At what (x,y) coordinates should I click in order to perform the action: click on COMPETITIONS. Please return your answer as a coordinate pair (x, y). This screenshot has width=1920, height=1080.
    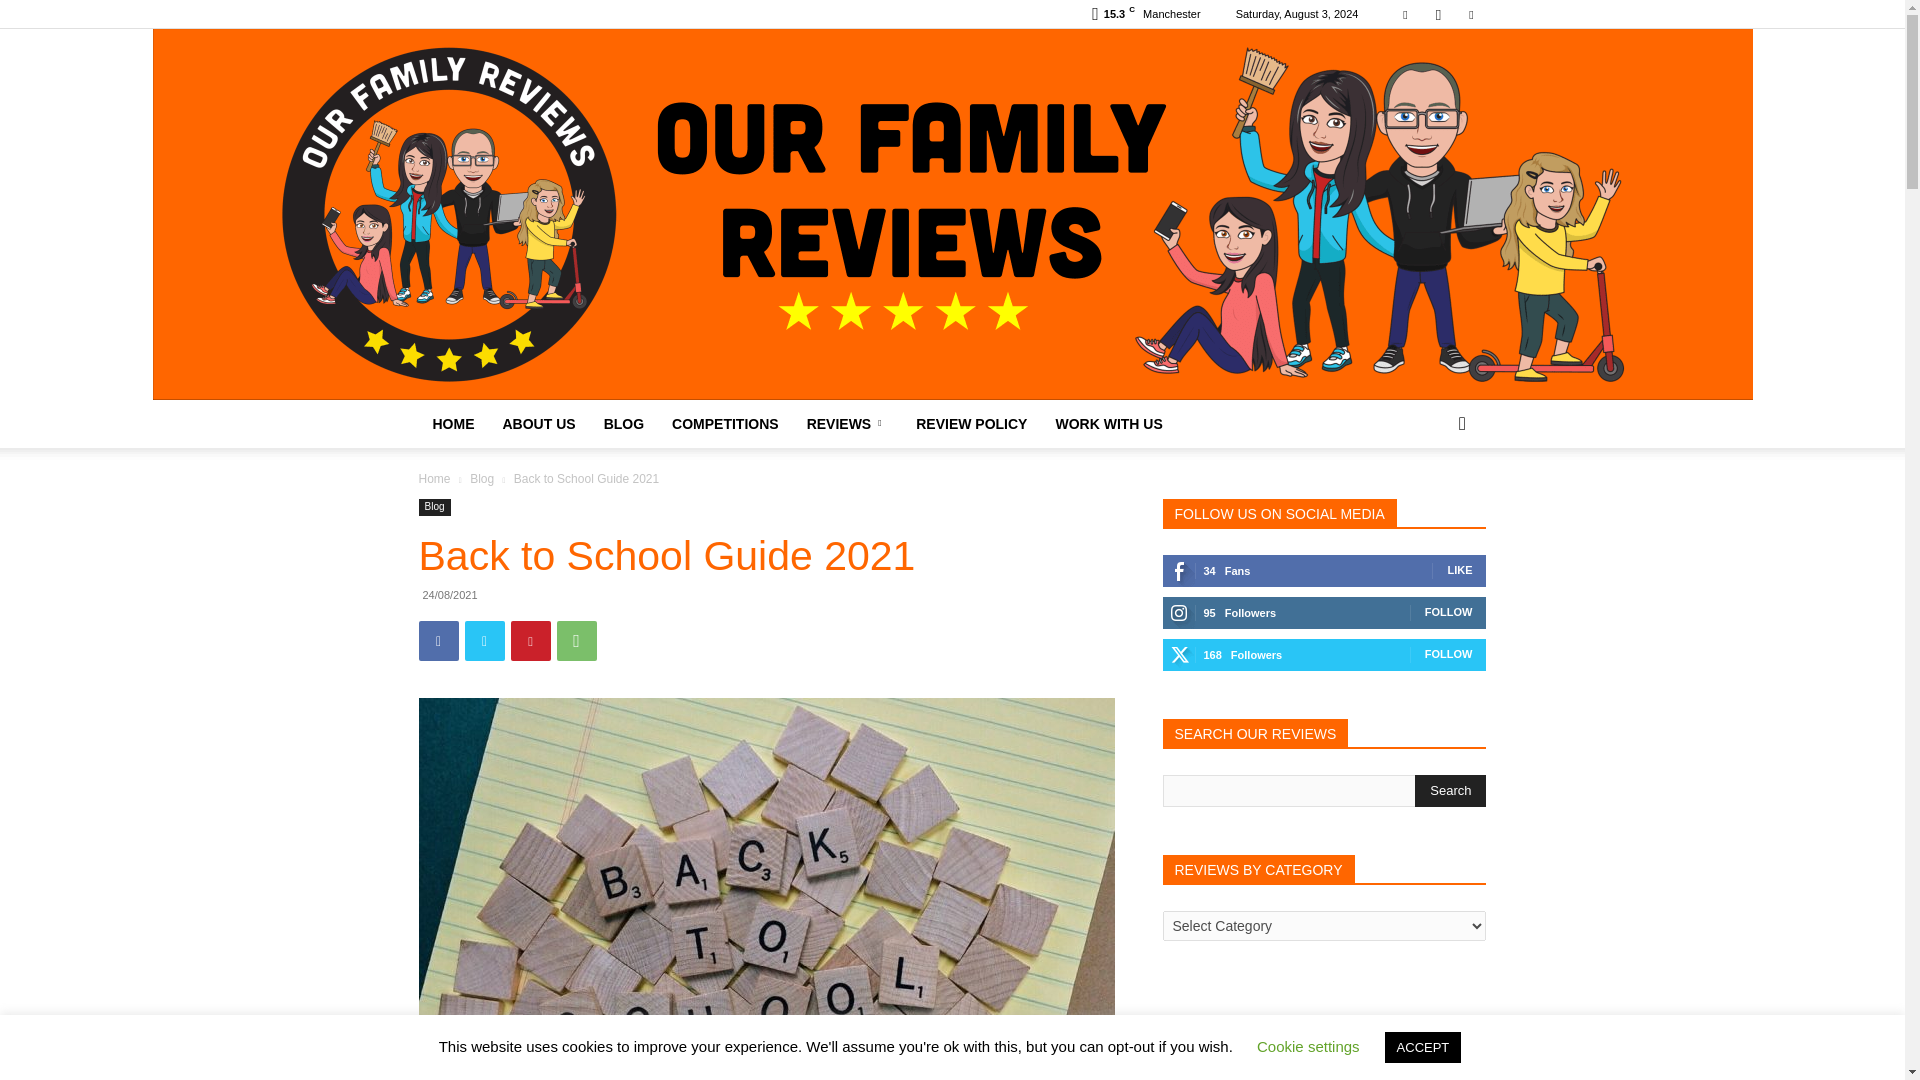
    Looking at the image, I should click on (725, 424).